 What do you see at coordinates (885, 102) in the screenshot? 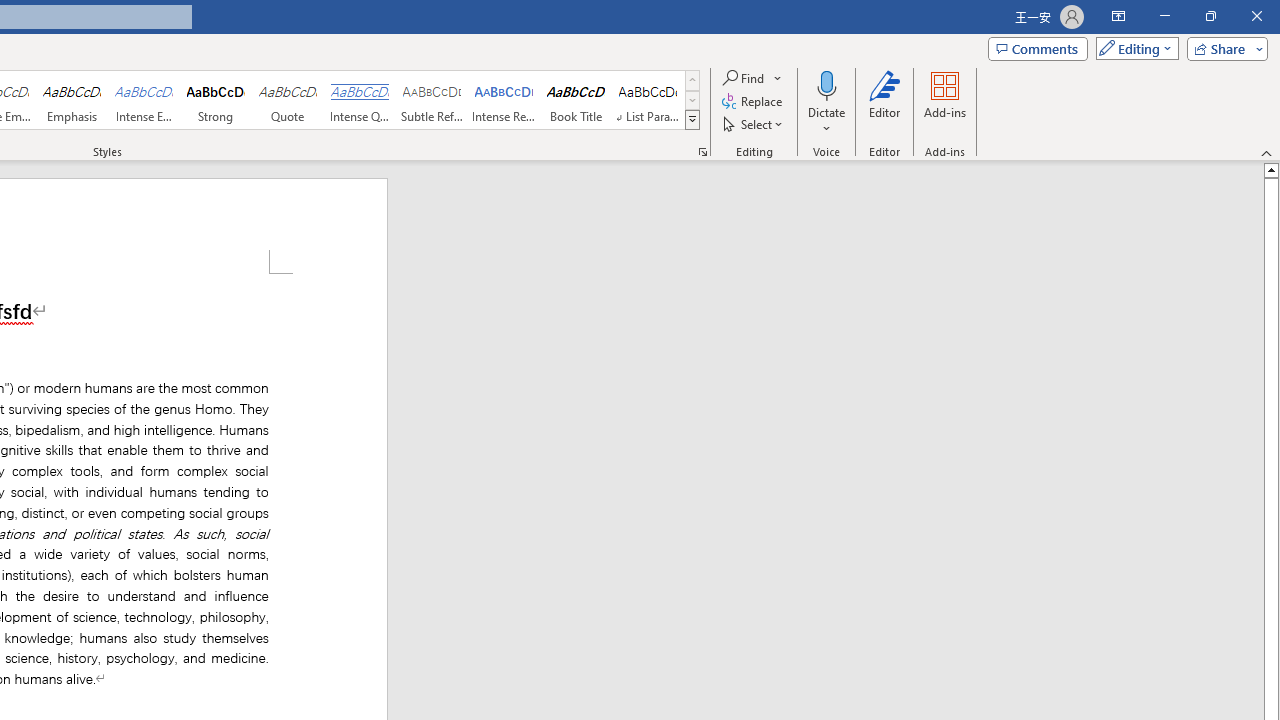
I see `Editor` at bounding box center [885, 102].